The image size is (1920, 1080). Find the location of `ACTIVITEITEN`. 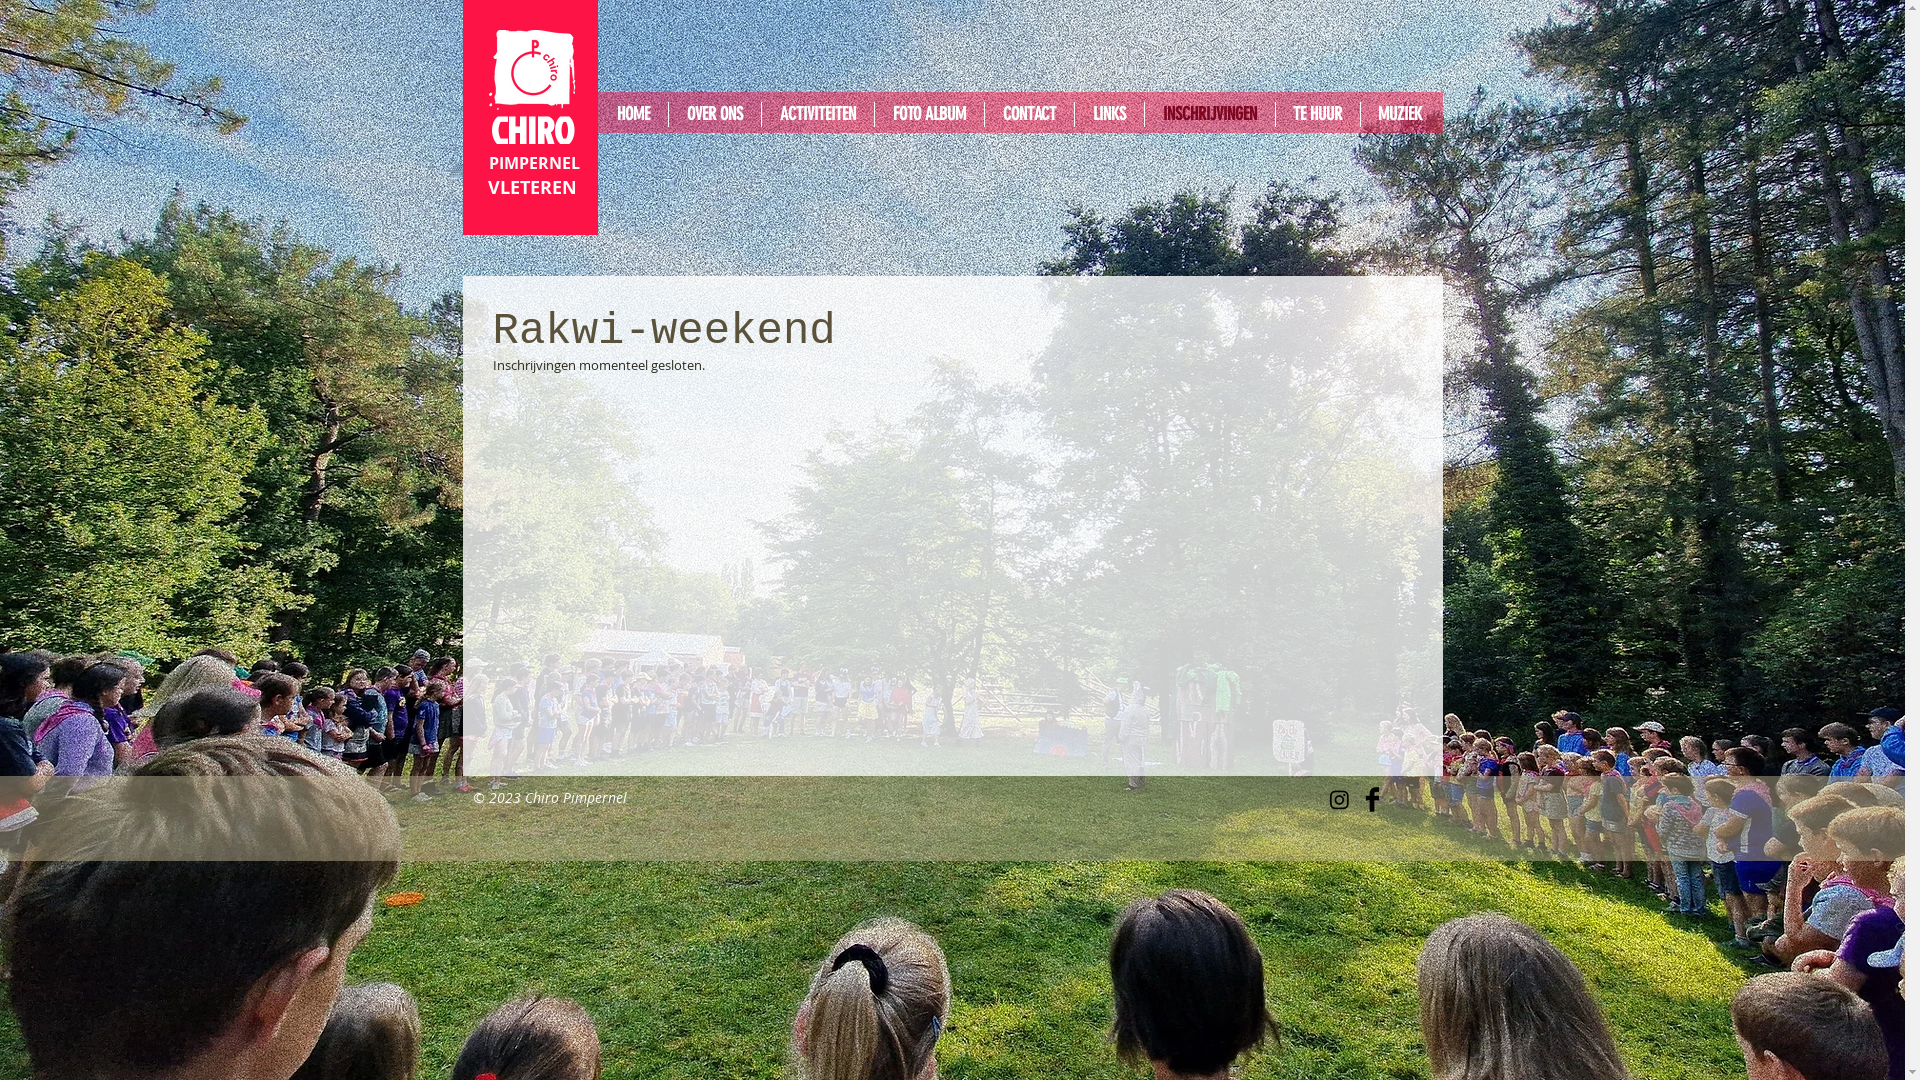

ACTIVITEITEN is located at coordinates (818, 114).